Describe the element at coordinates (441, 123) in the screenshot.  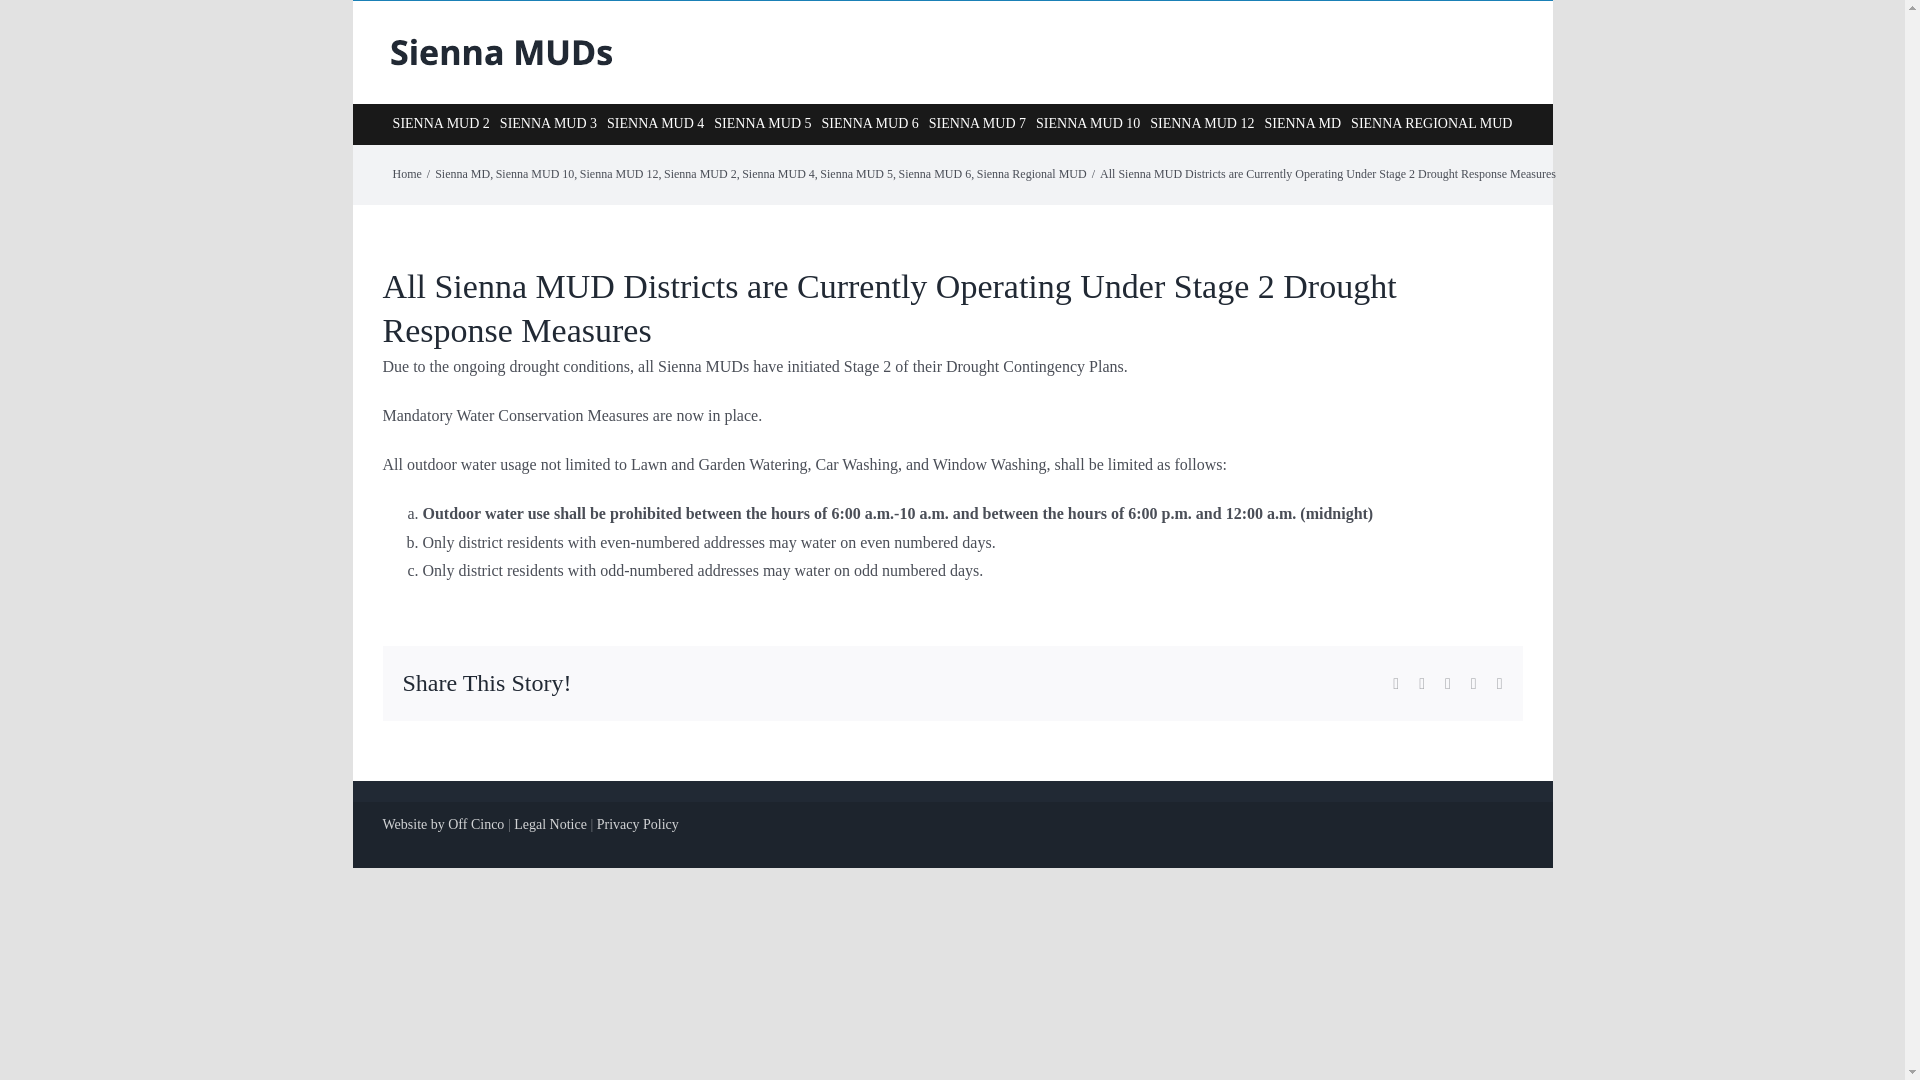
I see `SIENNA MUD 2` at that location.